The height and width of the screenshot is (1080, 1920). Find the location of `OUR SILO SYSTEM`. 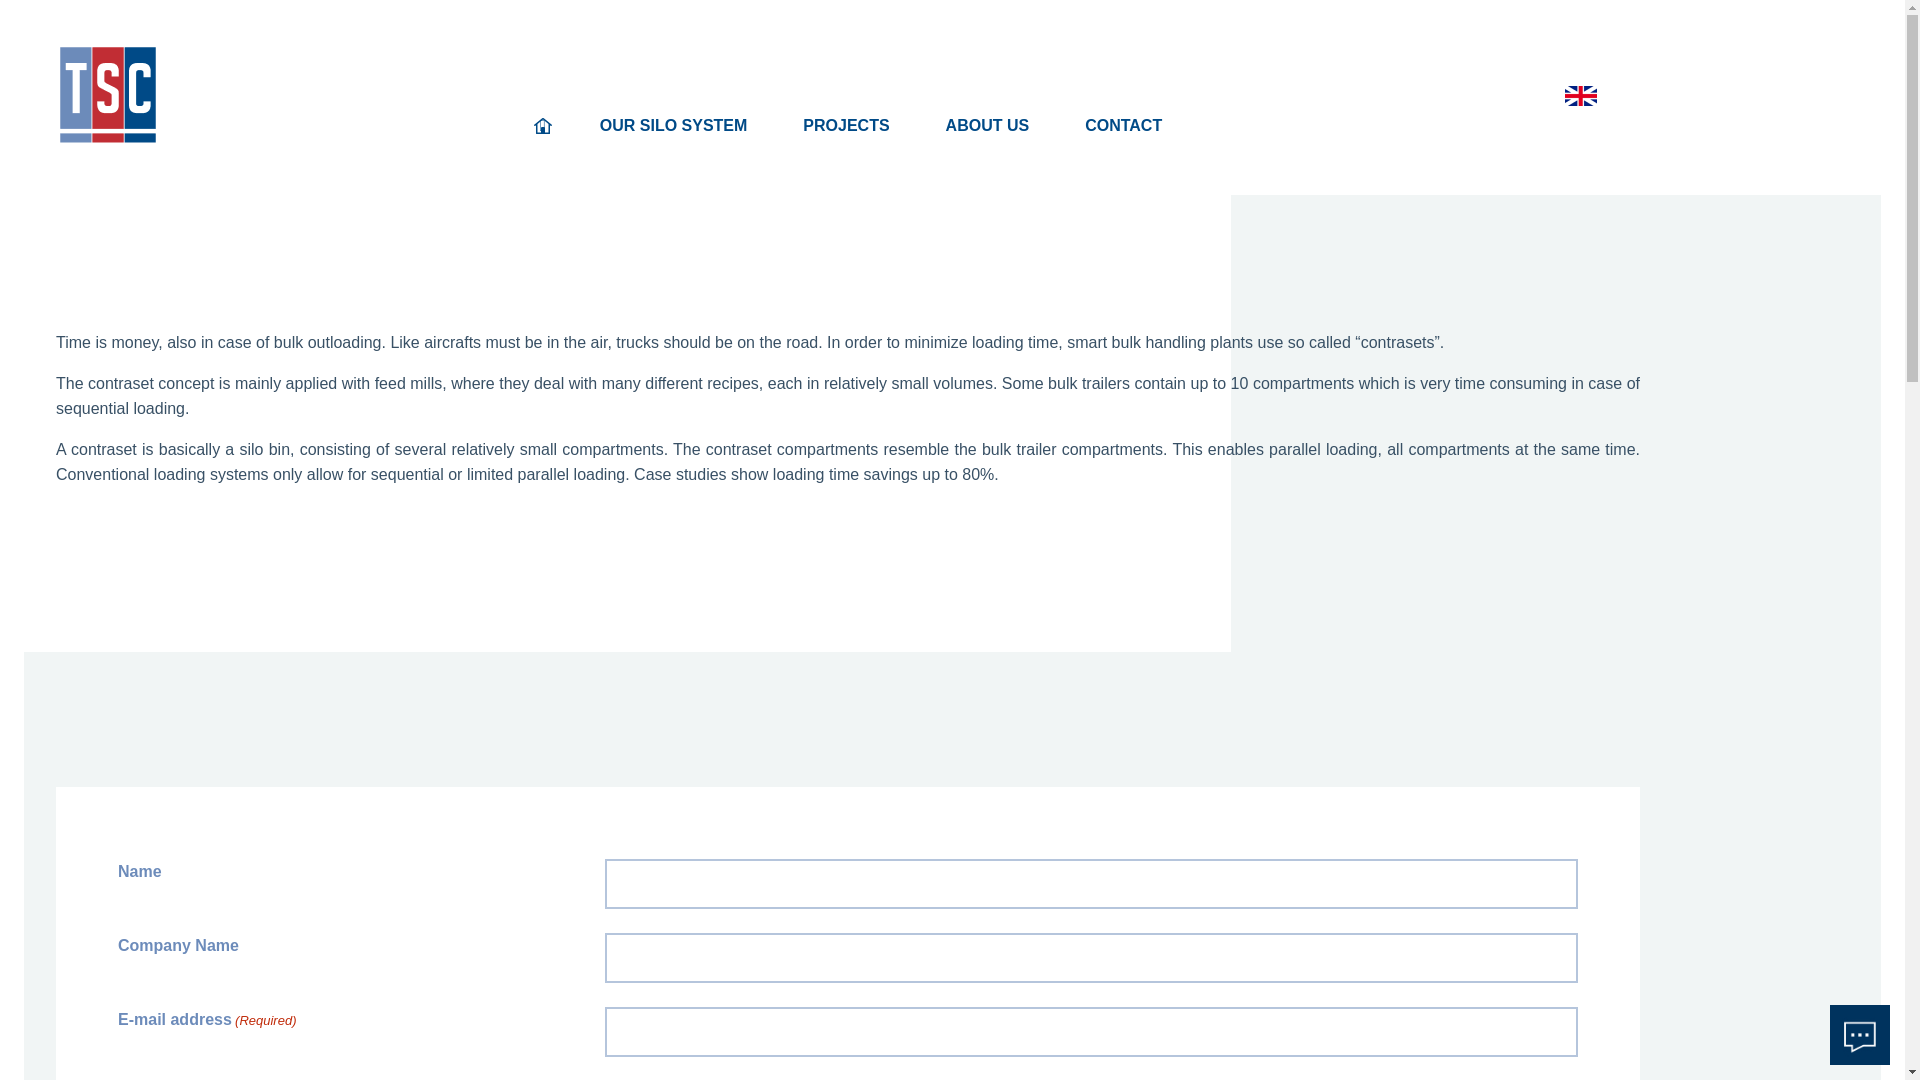

OUR SILO SYSTEM is located at coordinates (674, 126).